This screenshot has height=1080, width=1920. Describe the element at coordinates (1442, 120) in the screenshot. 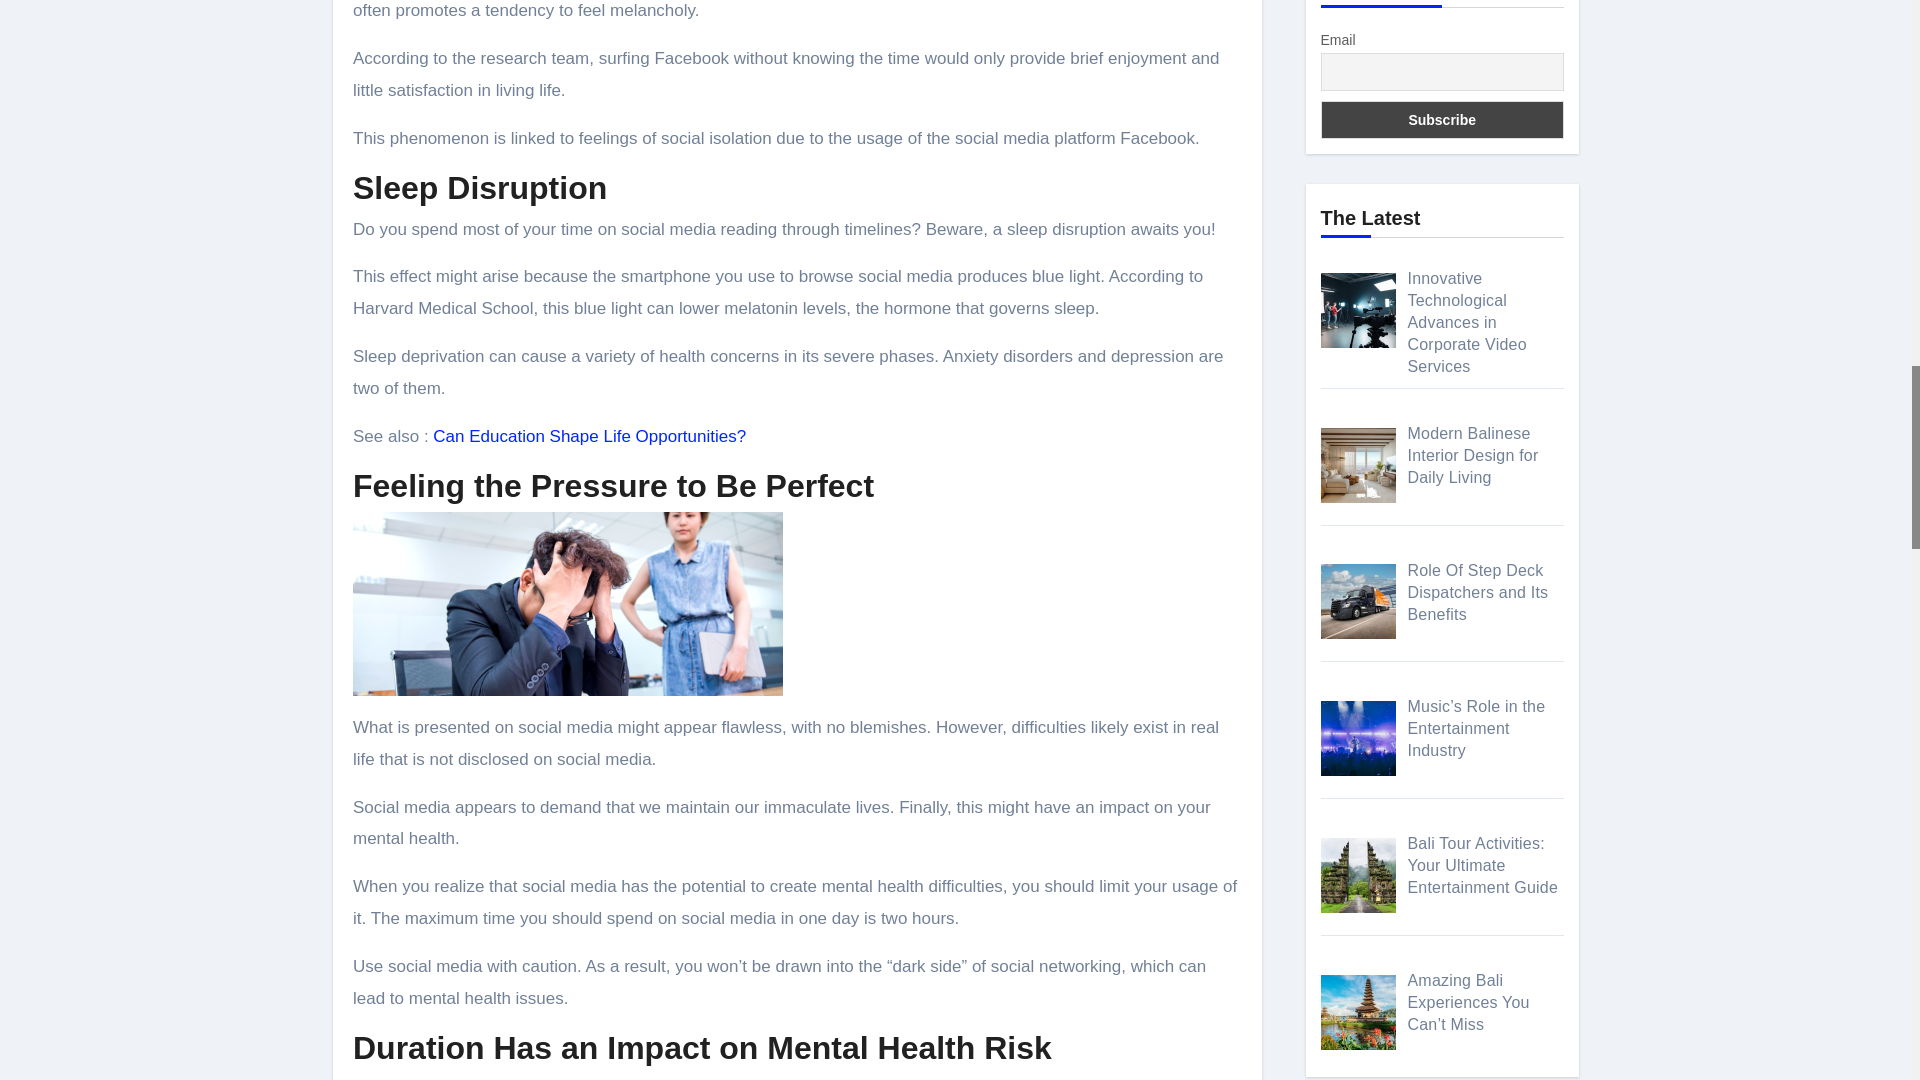

I see `Subscribe` at that location.